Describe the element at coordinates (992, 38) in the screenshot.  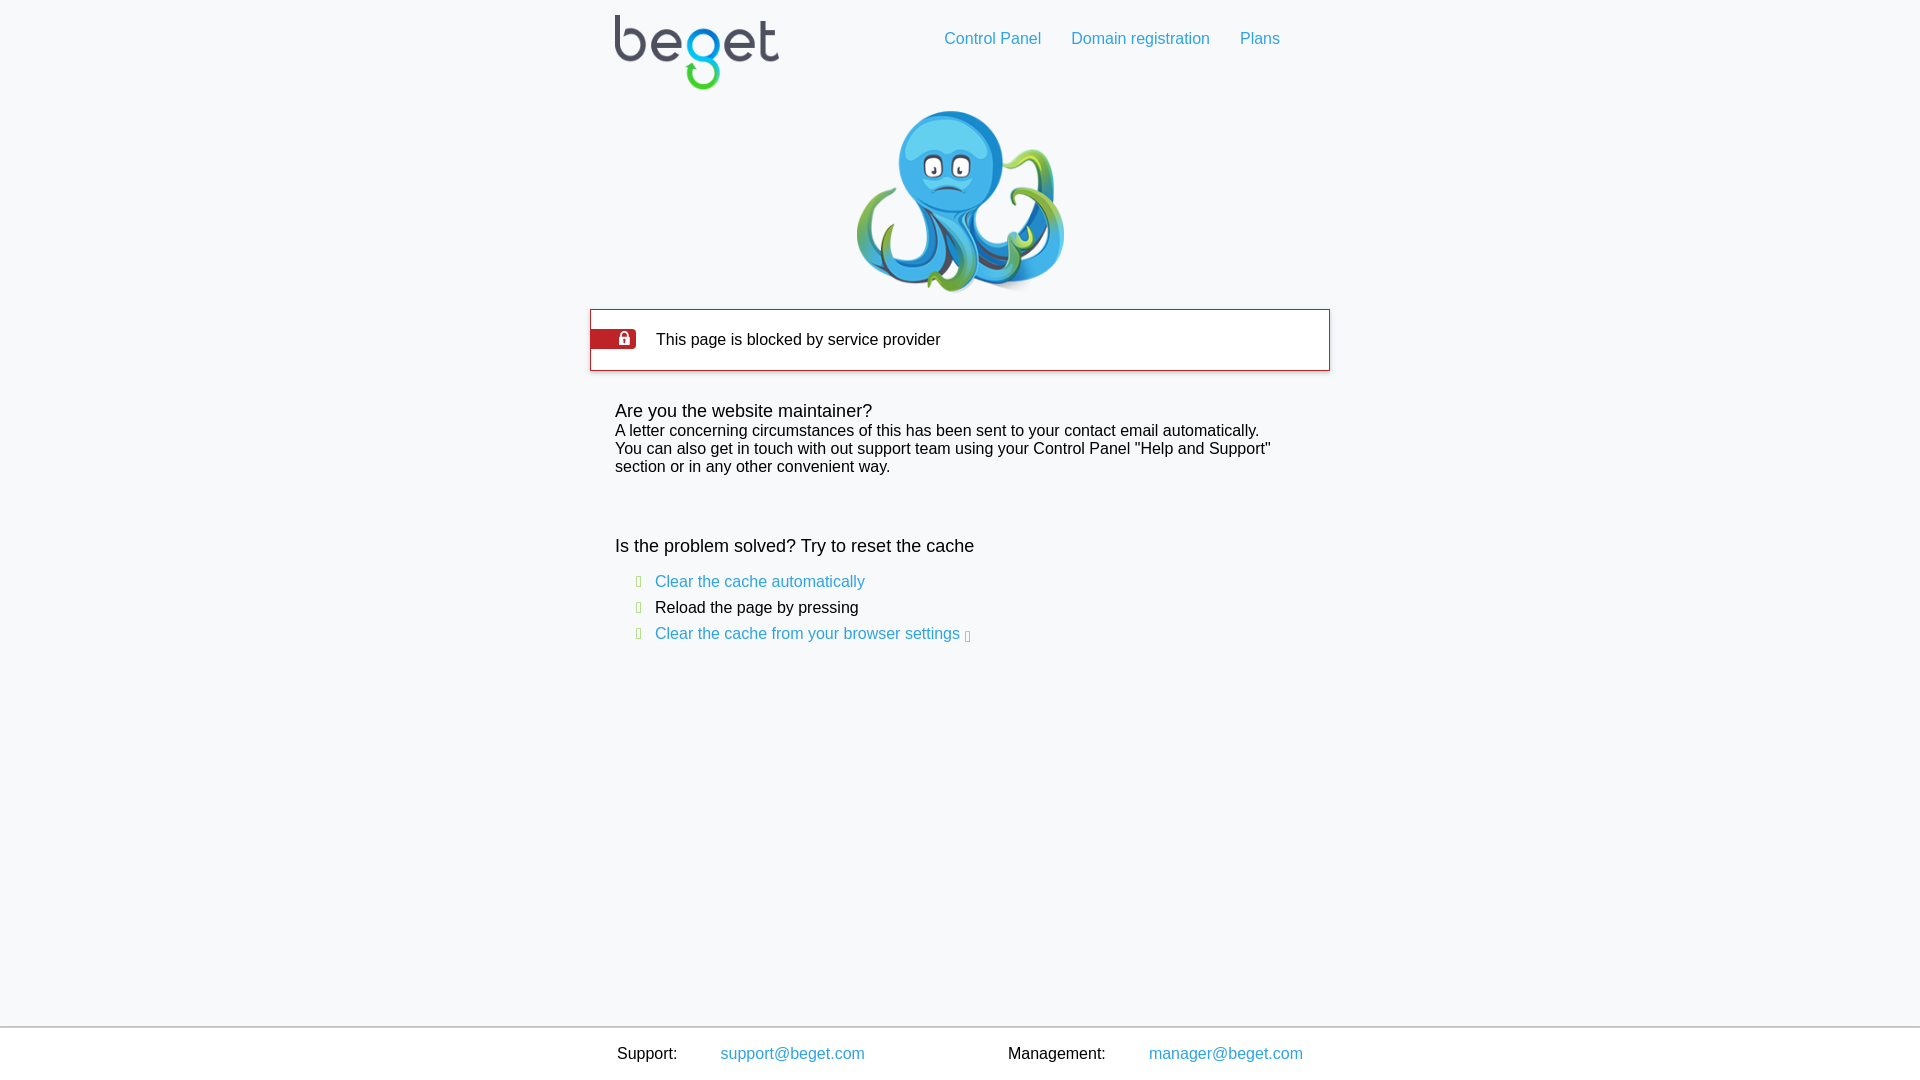
I see `Control Panel` at that location.